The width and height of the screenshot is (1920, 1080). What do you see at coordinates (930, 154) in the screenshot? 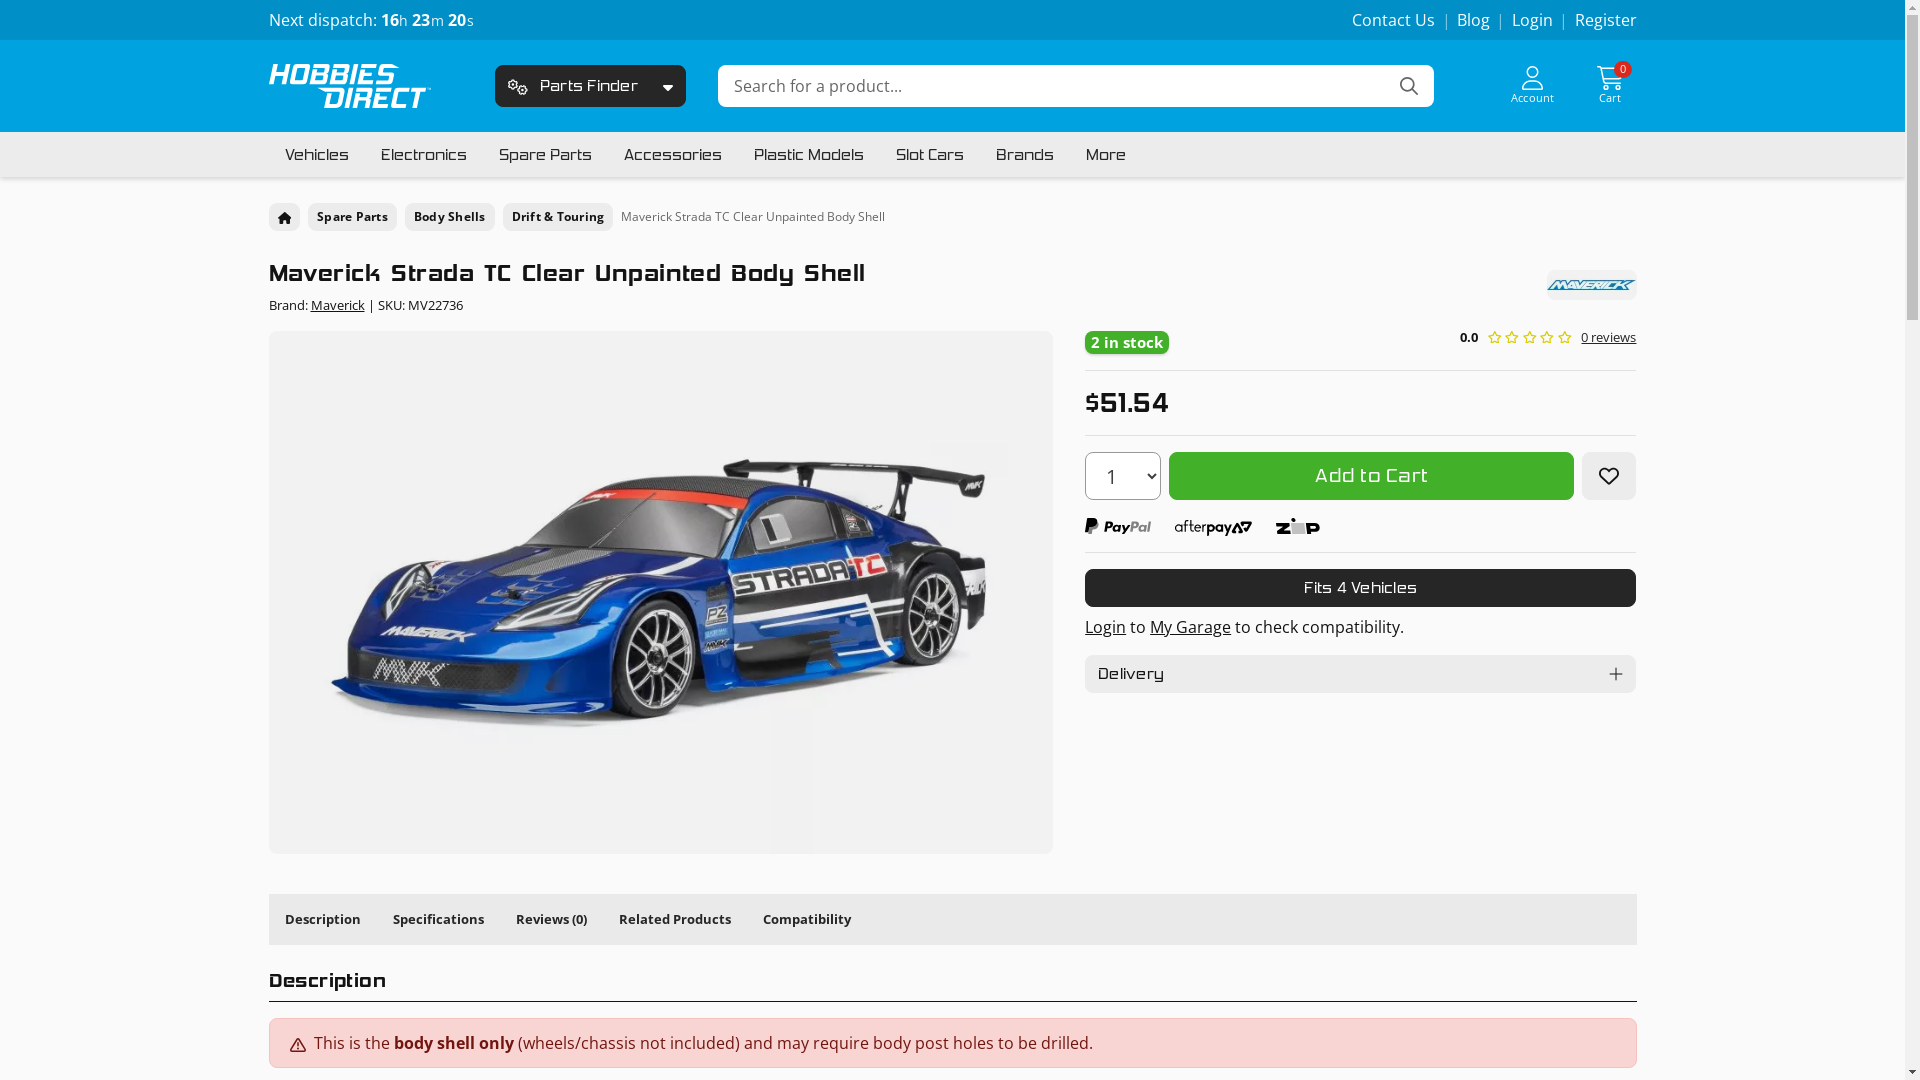
I see `Slot Cars` at bounding box center [930, 154].